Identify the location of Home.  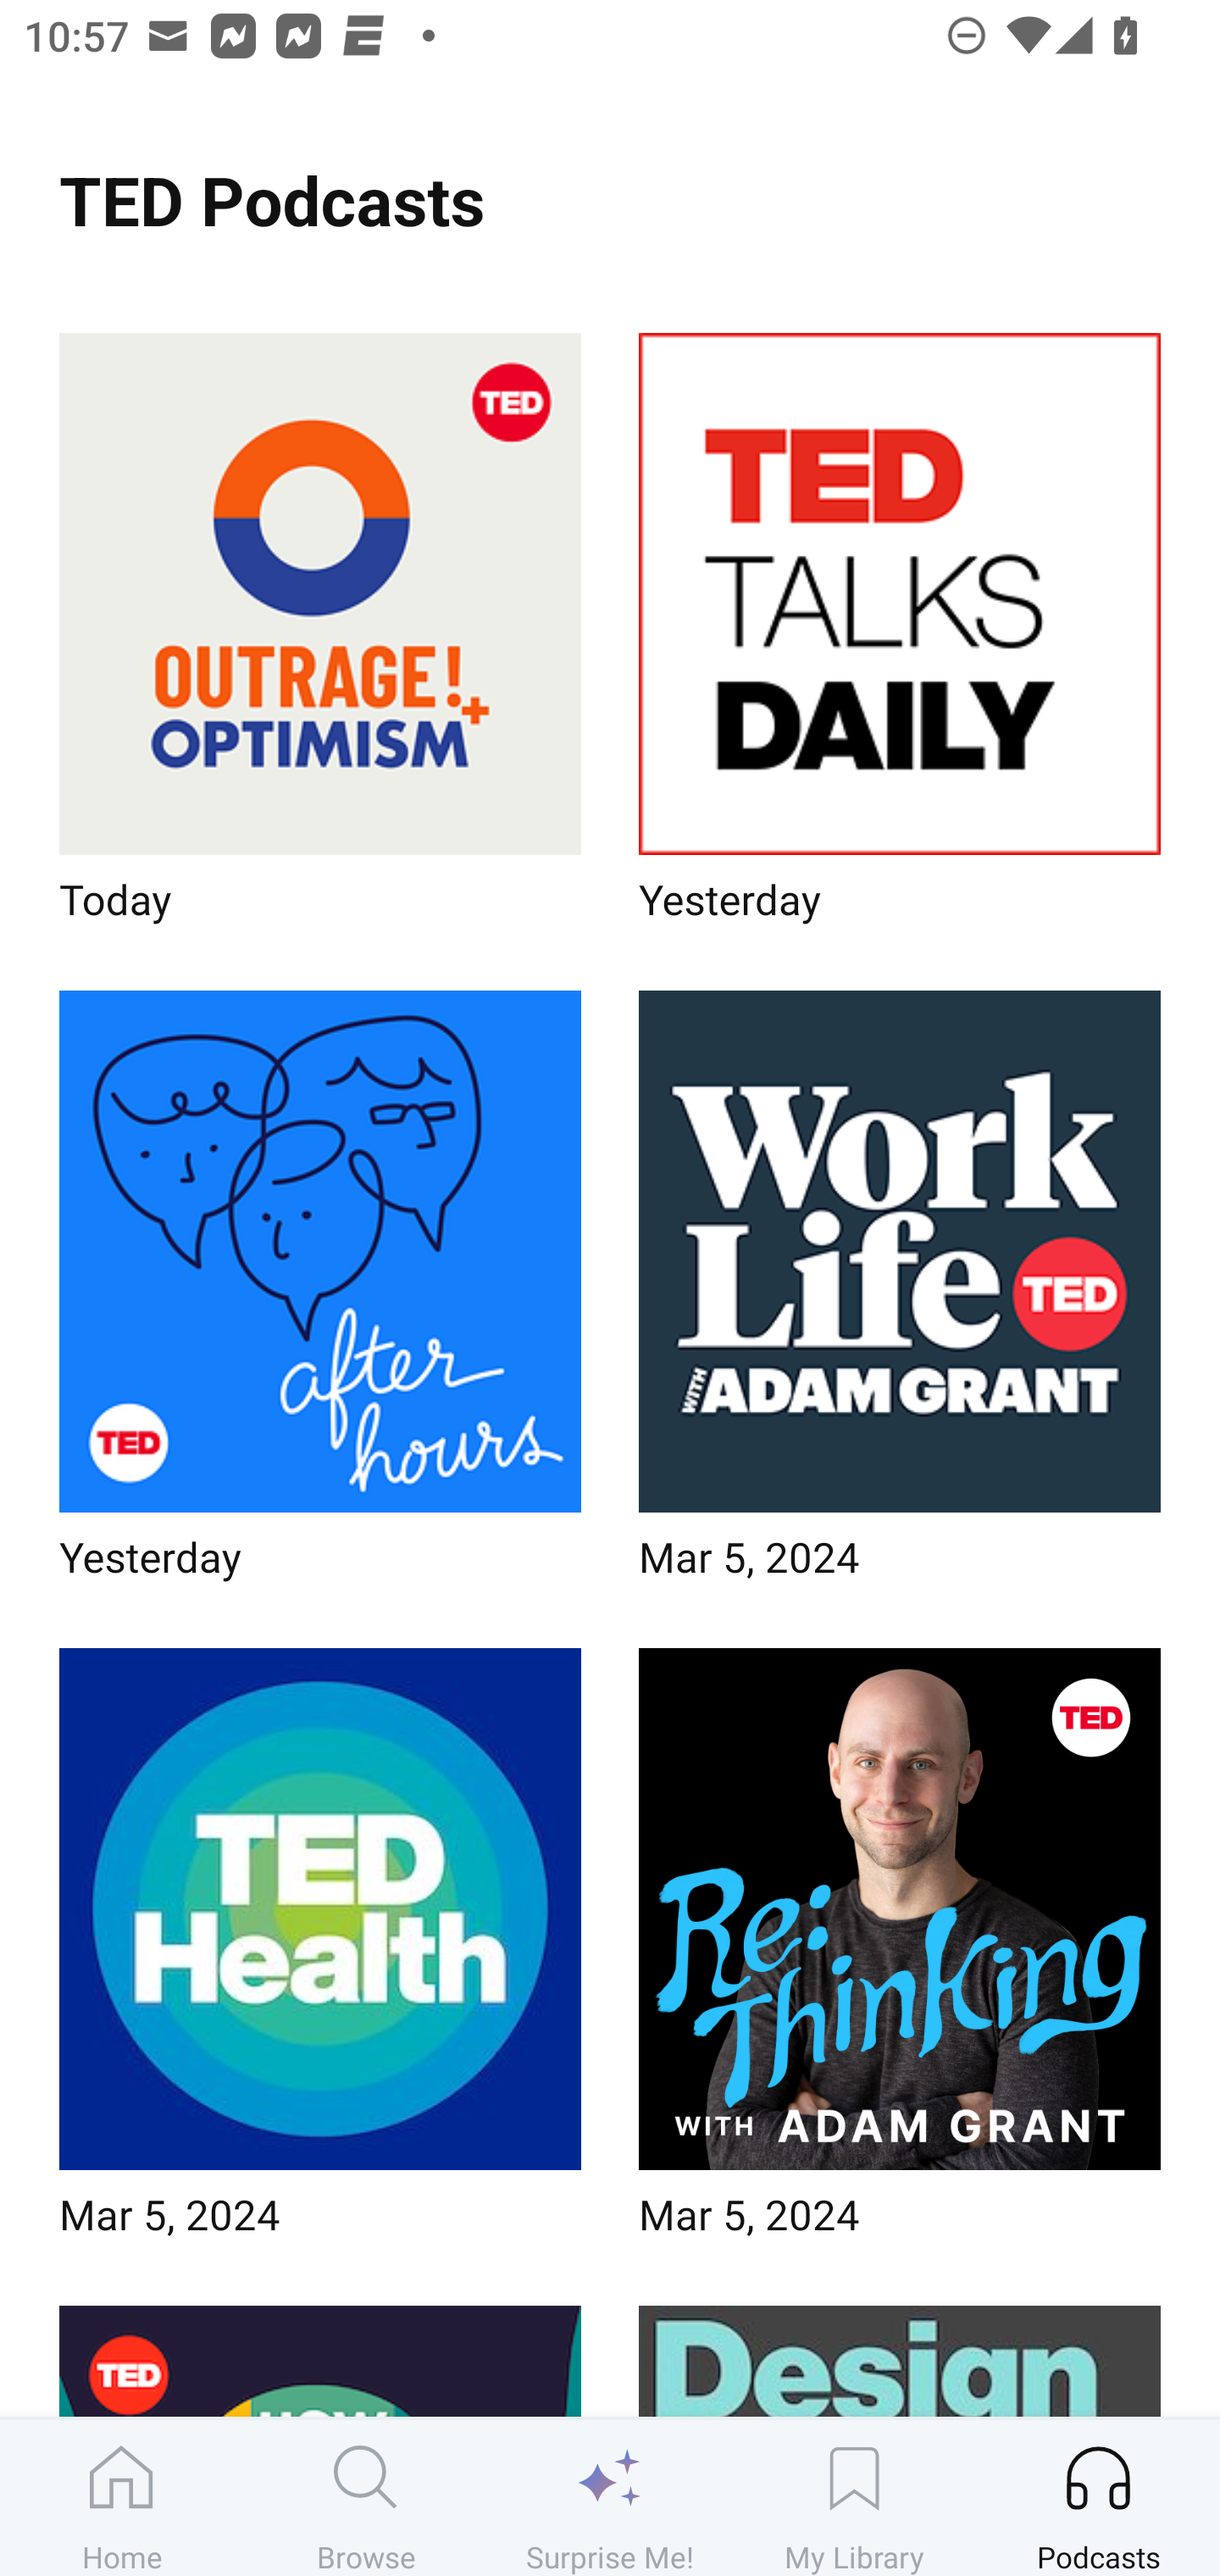
(122, 2497).